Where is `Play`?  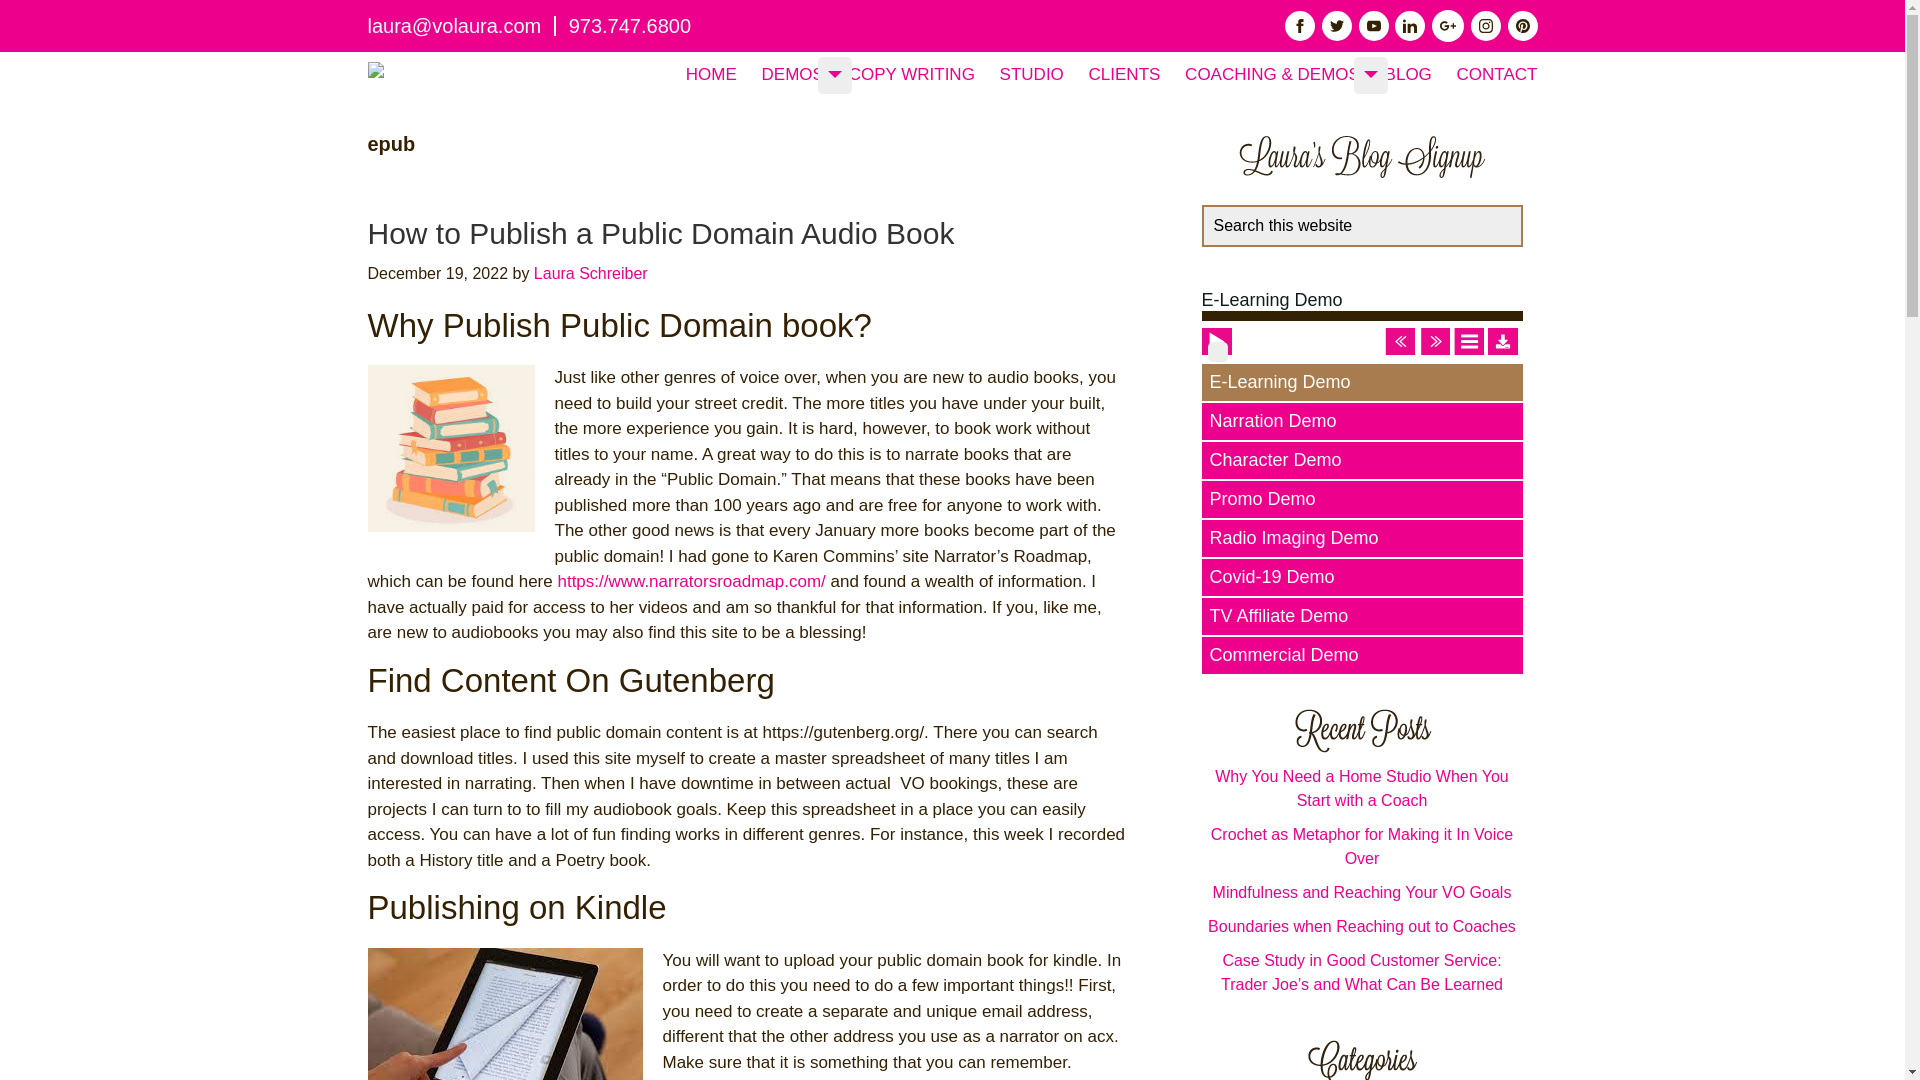 Play is located at coordinates (1218, 352).